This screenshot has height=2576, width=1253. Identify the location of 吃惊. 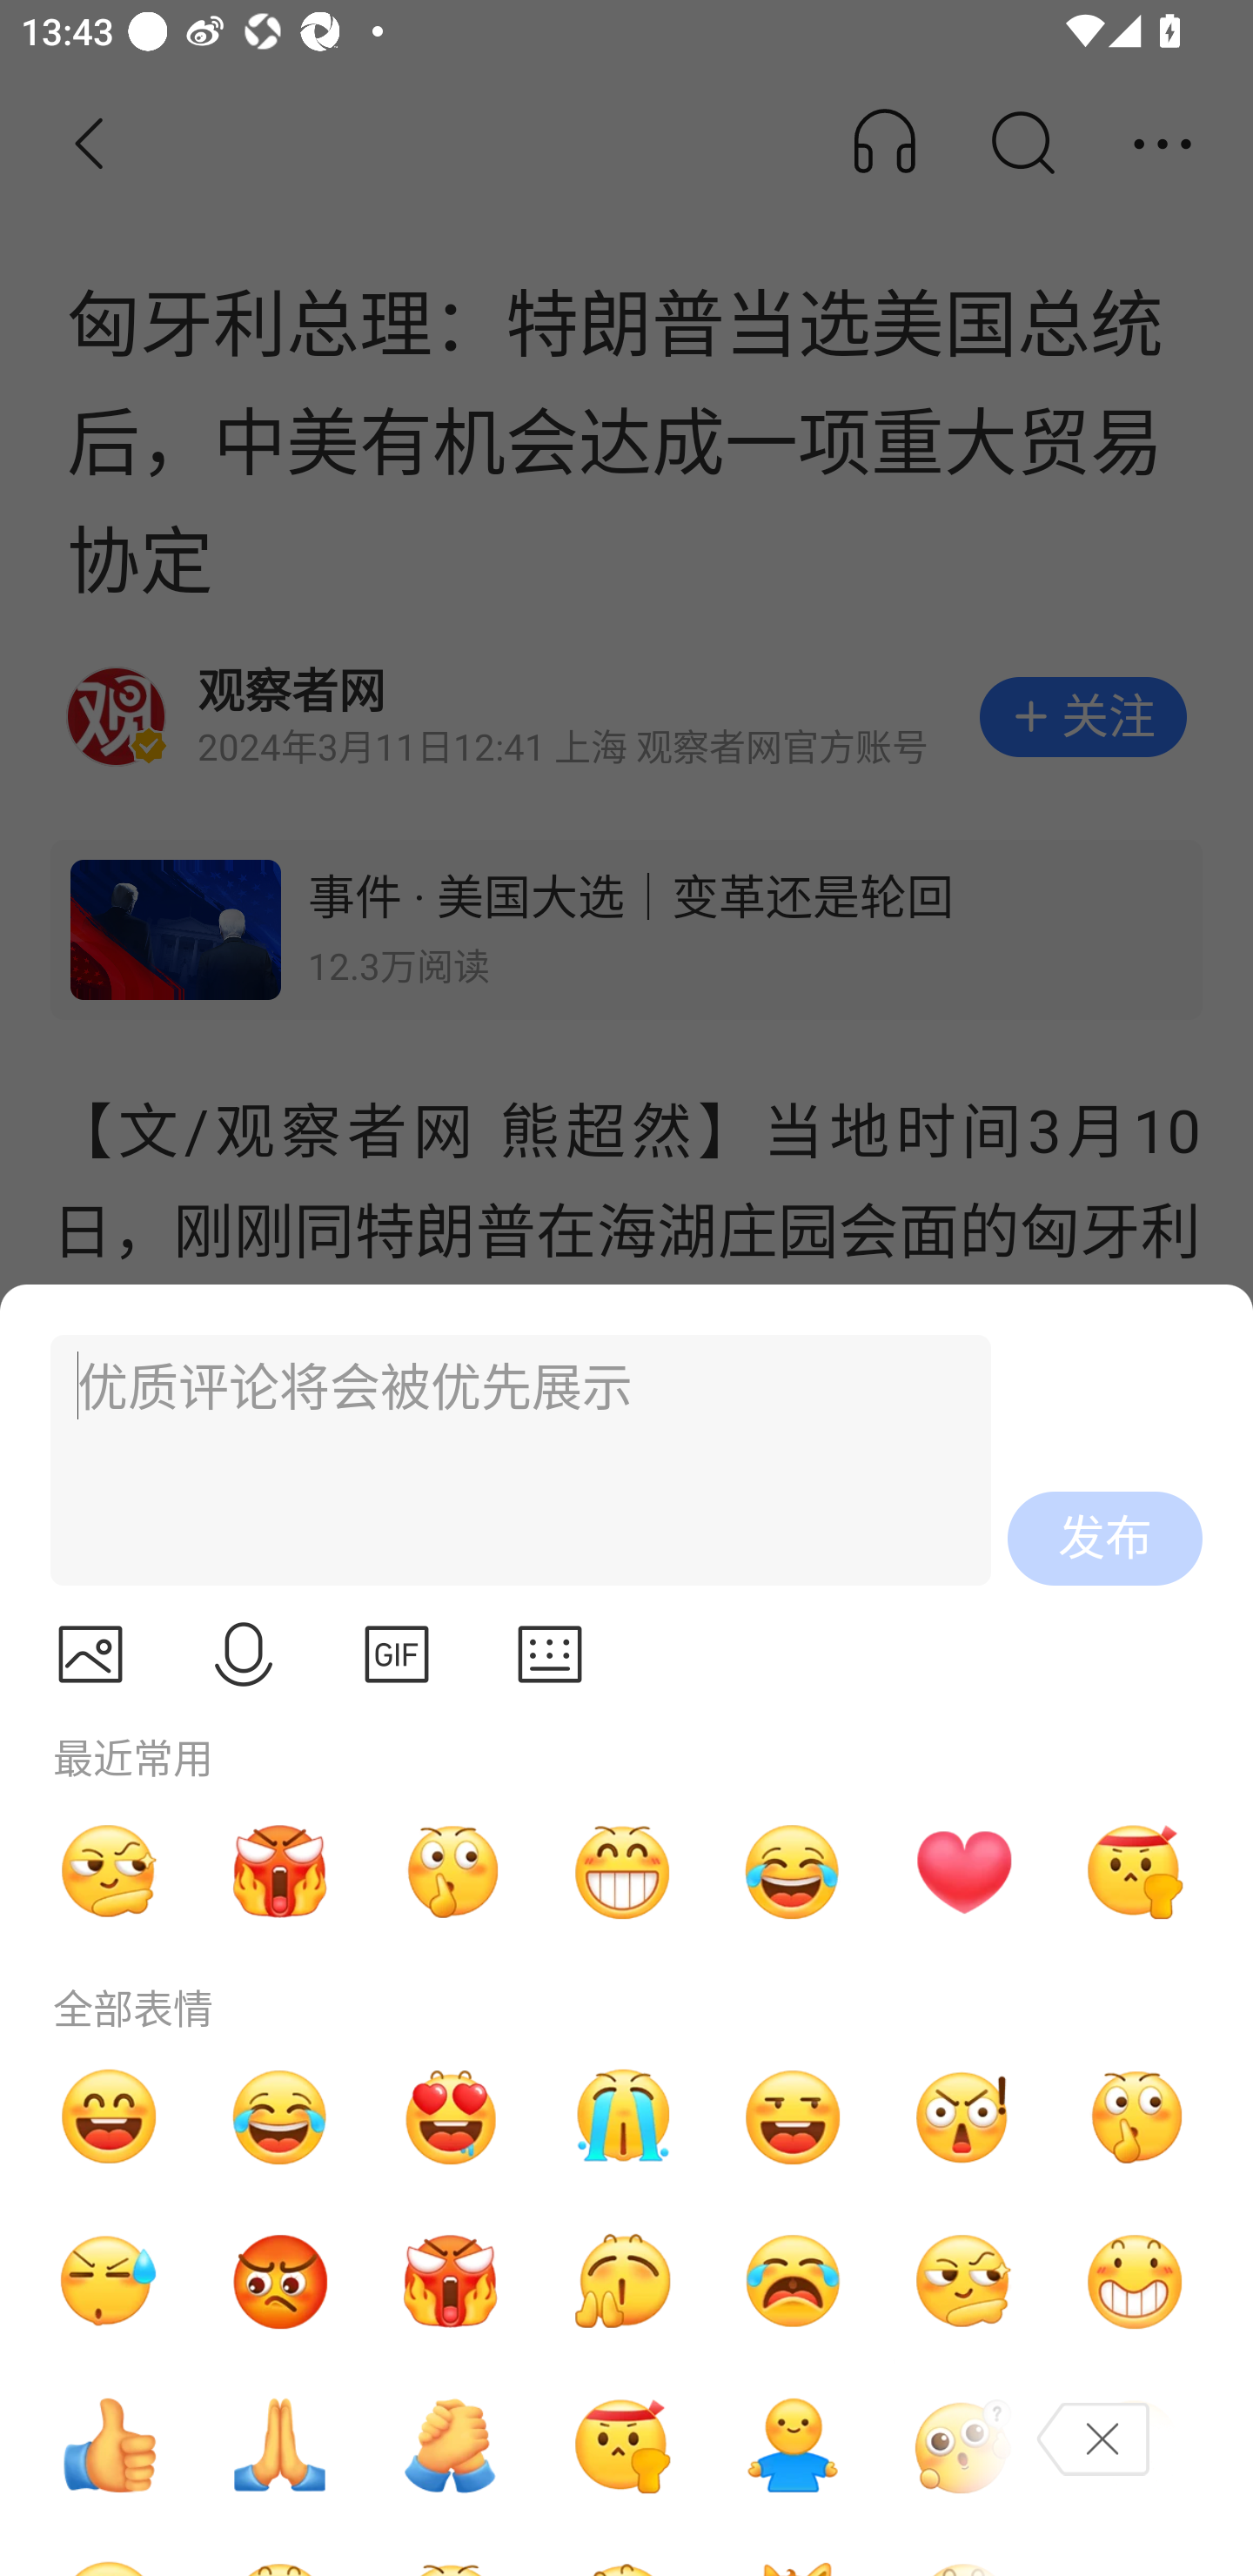
(963, 2116).